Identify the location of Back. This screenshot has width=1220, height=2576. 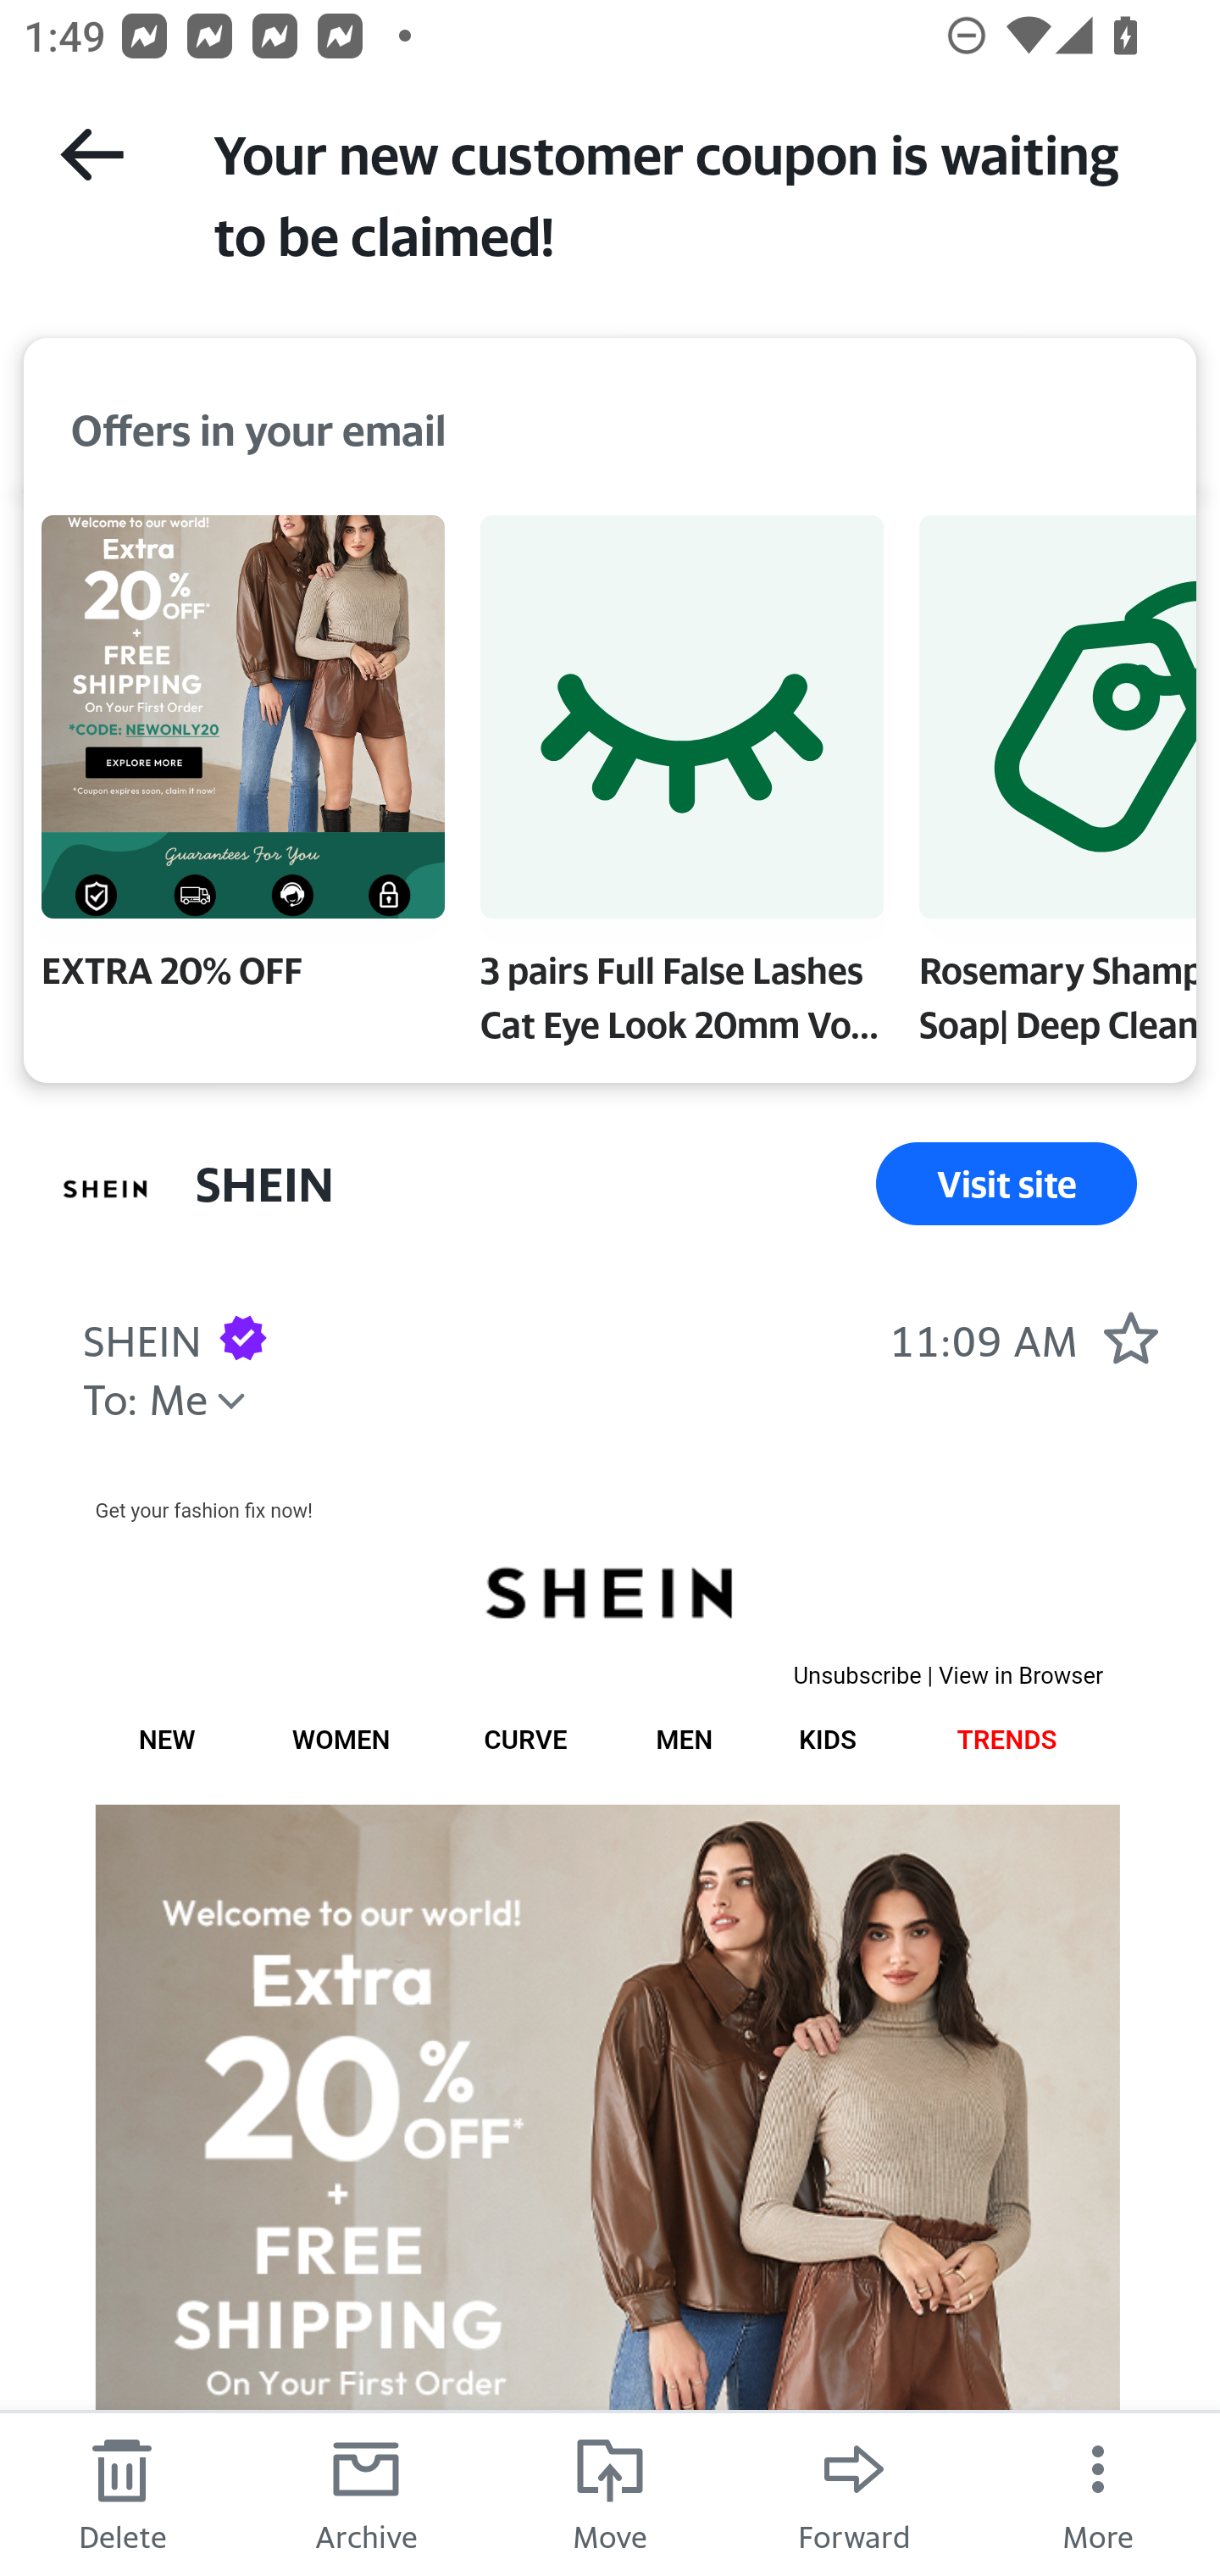
(91, 154).